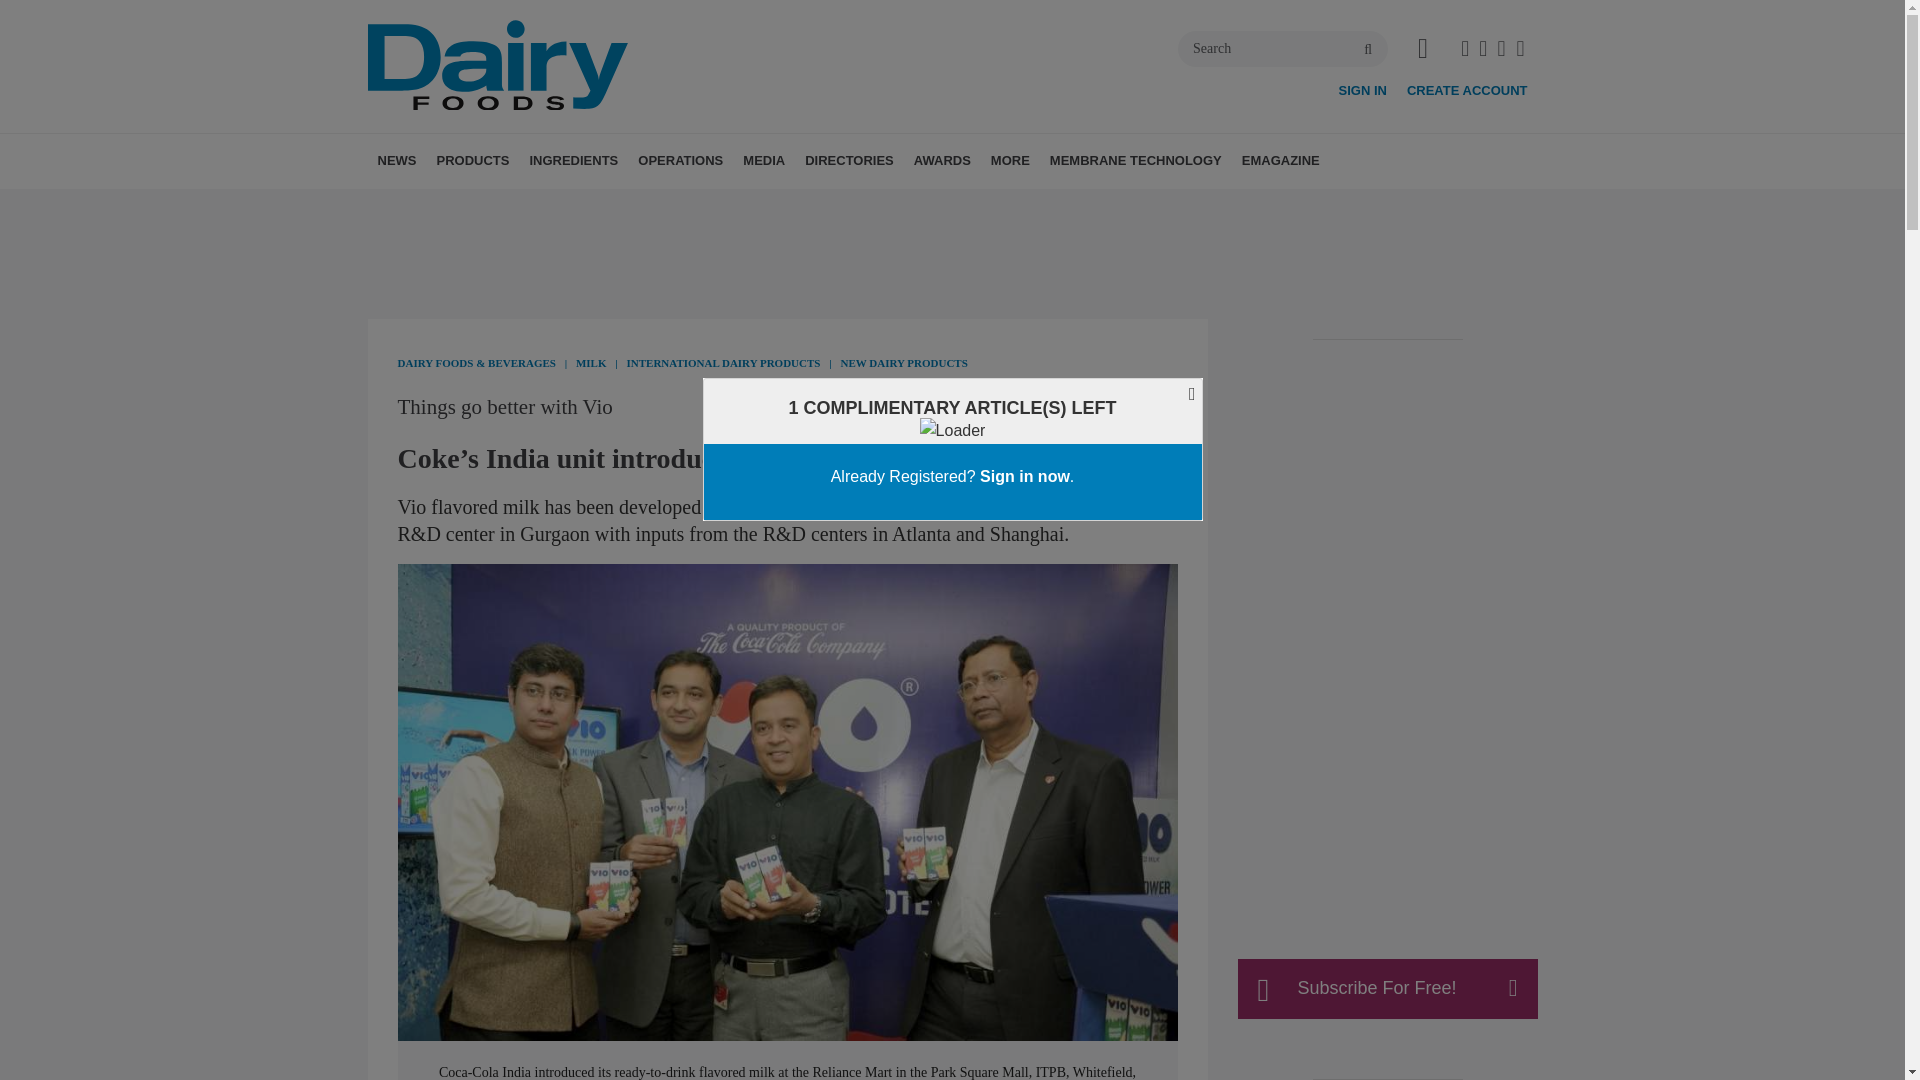  Describe the element at coordinates (610, 206) in the screenshot. I see `DAIRY ALTERNATIVES` at that location.